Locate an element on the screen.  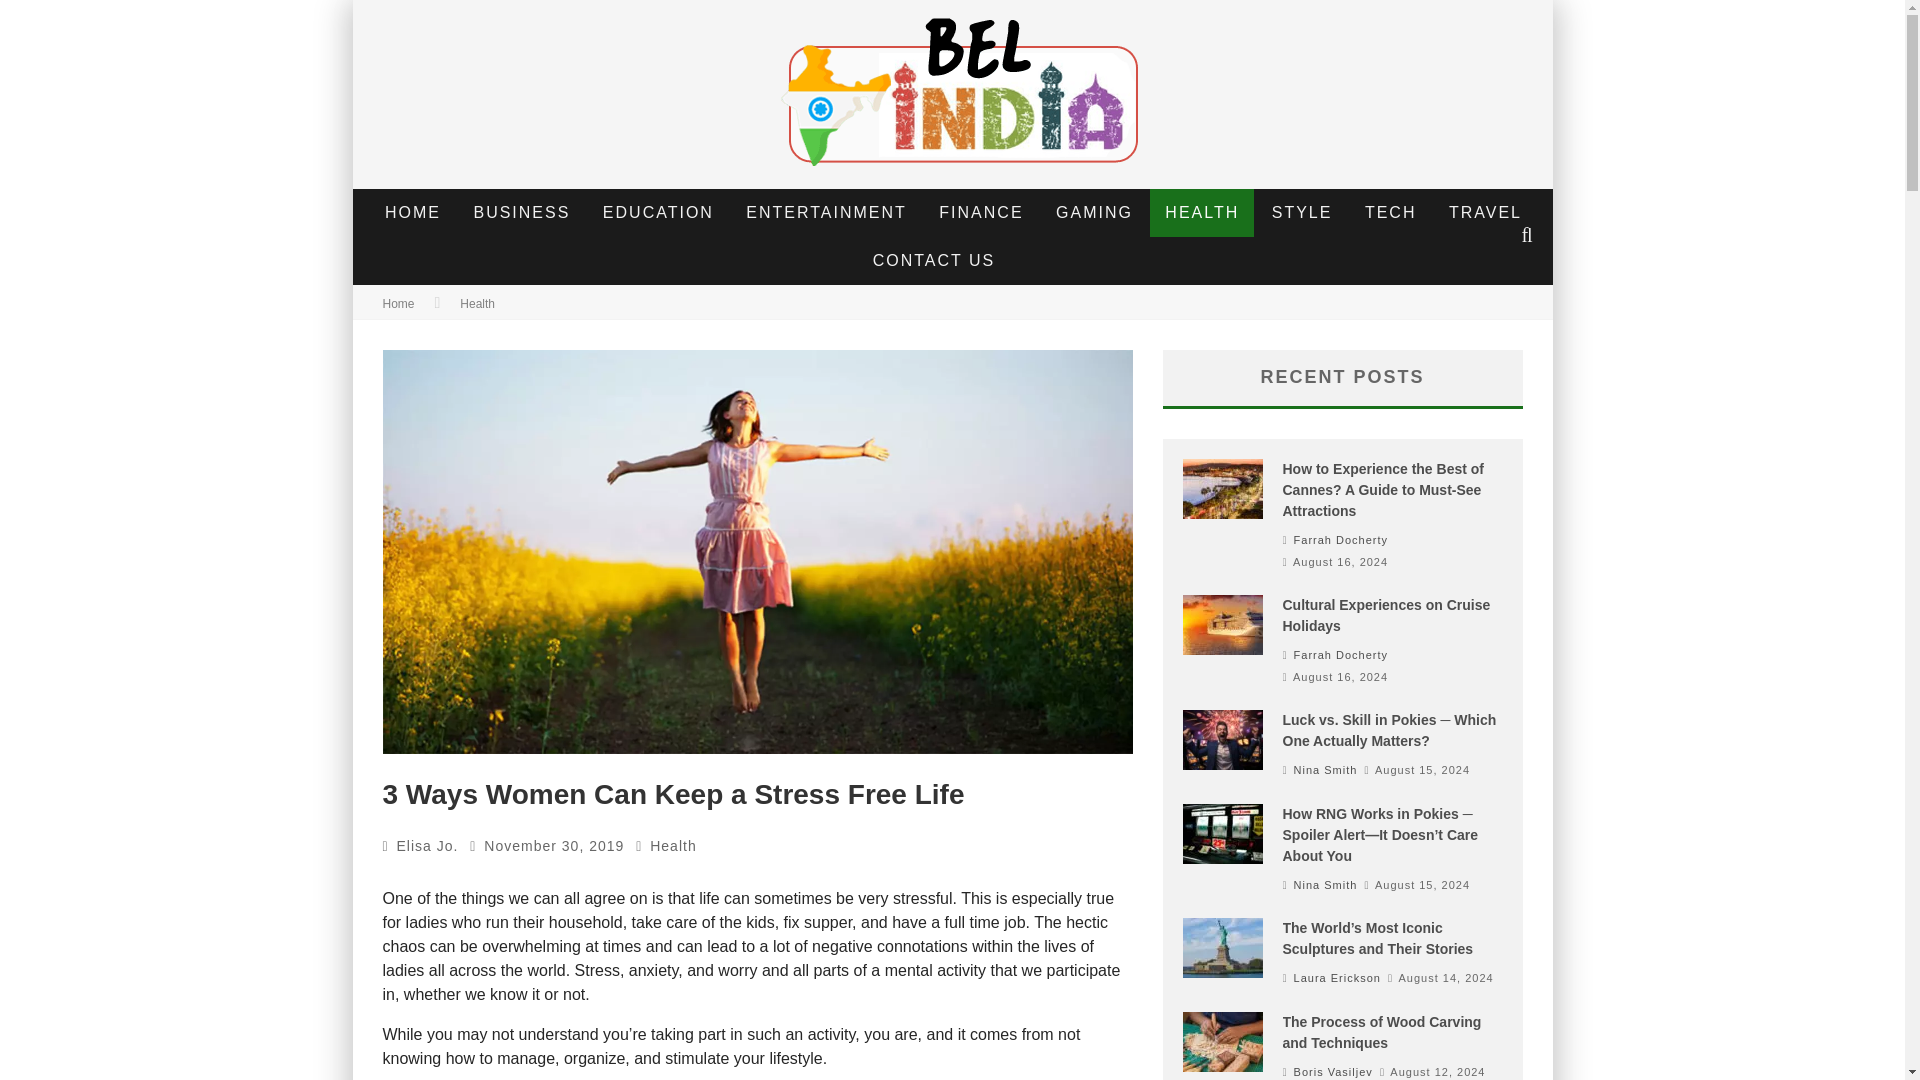
CONTACT US is located at coordinates (934, 260).